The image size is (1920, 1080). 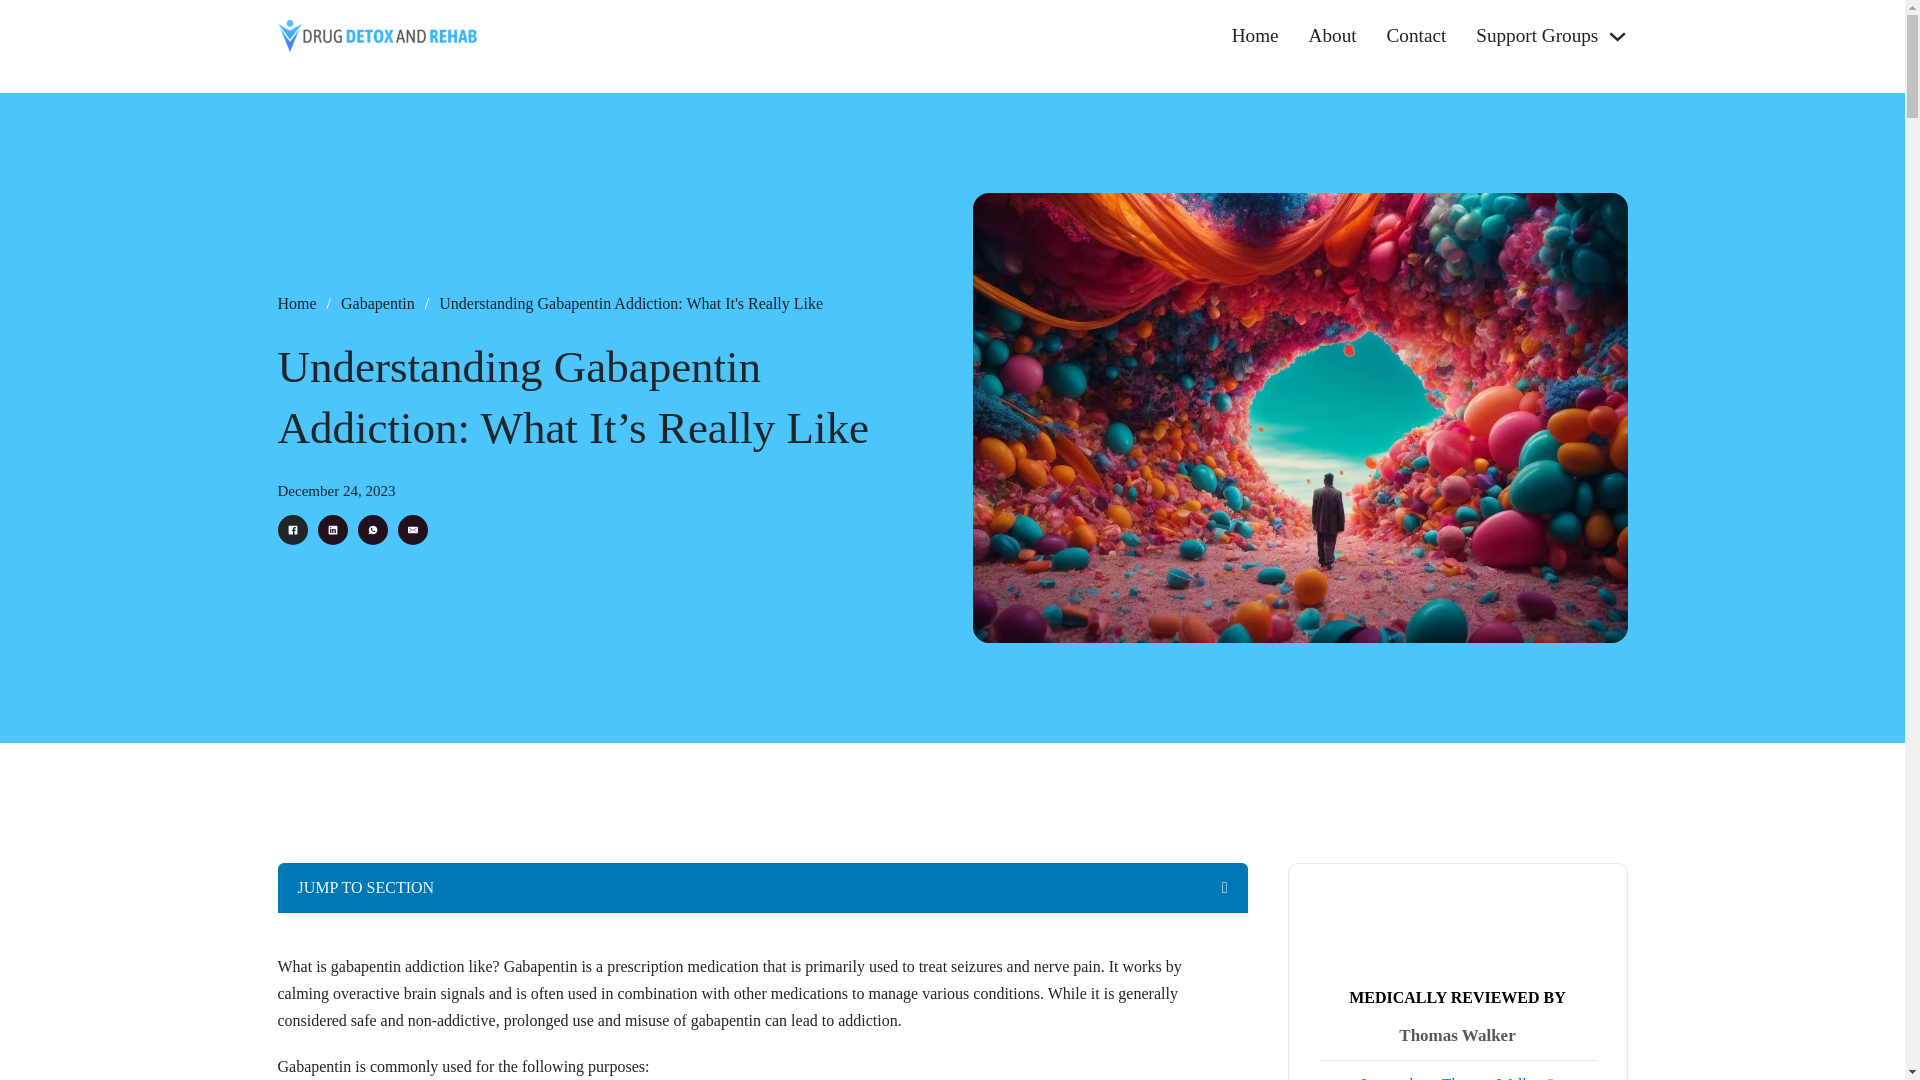 What do you see at coordinates (378, 304) in the screenshot?
I see `Gabapentin` at bounding box center [378, 304].